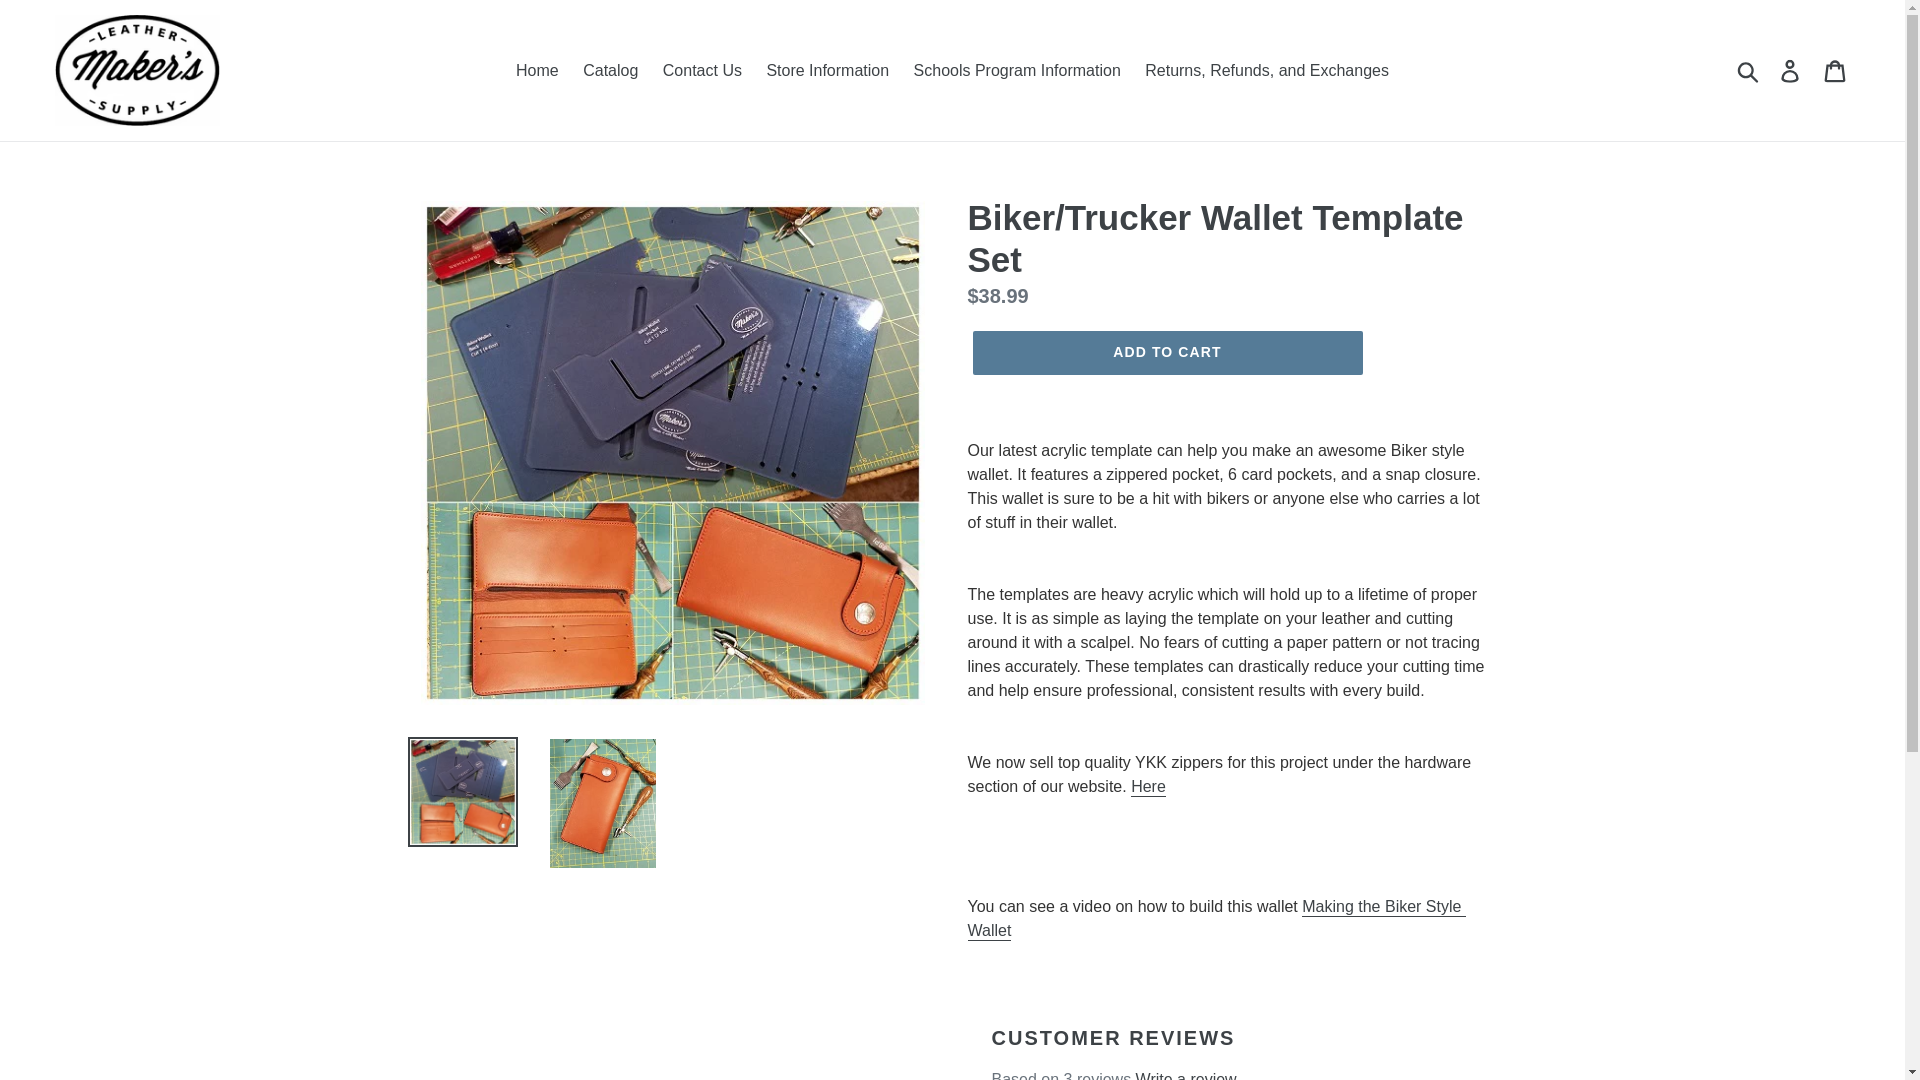  What do you see at coordinates (1216, 918) in the screenshot?
I see `Making the Biker Style Wallet` at bounding box center [1216, 918].